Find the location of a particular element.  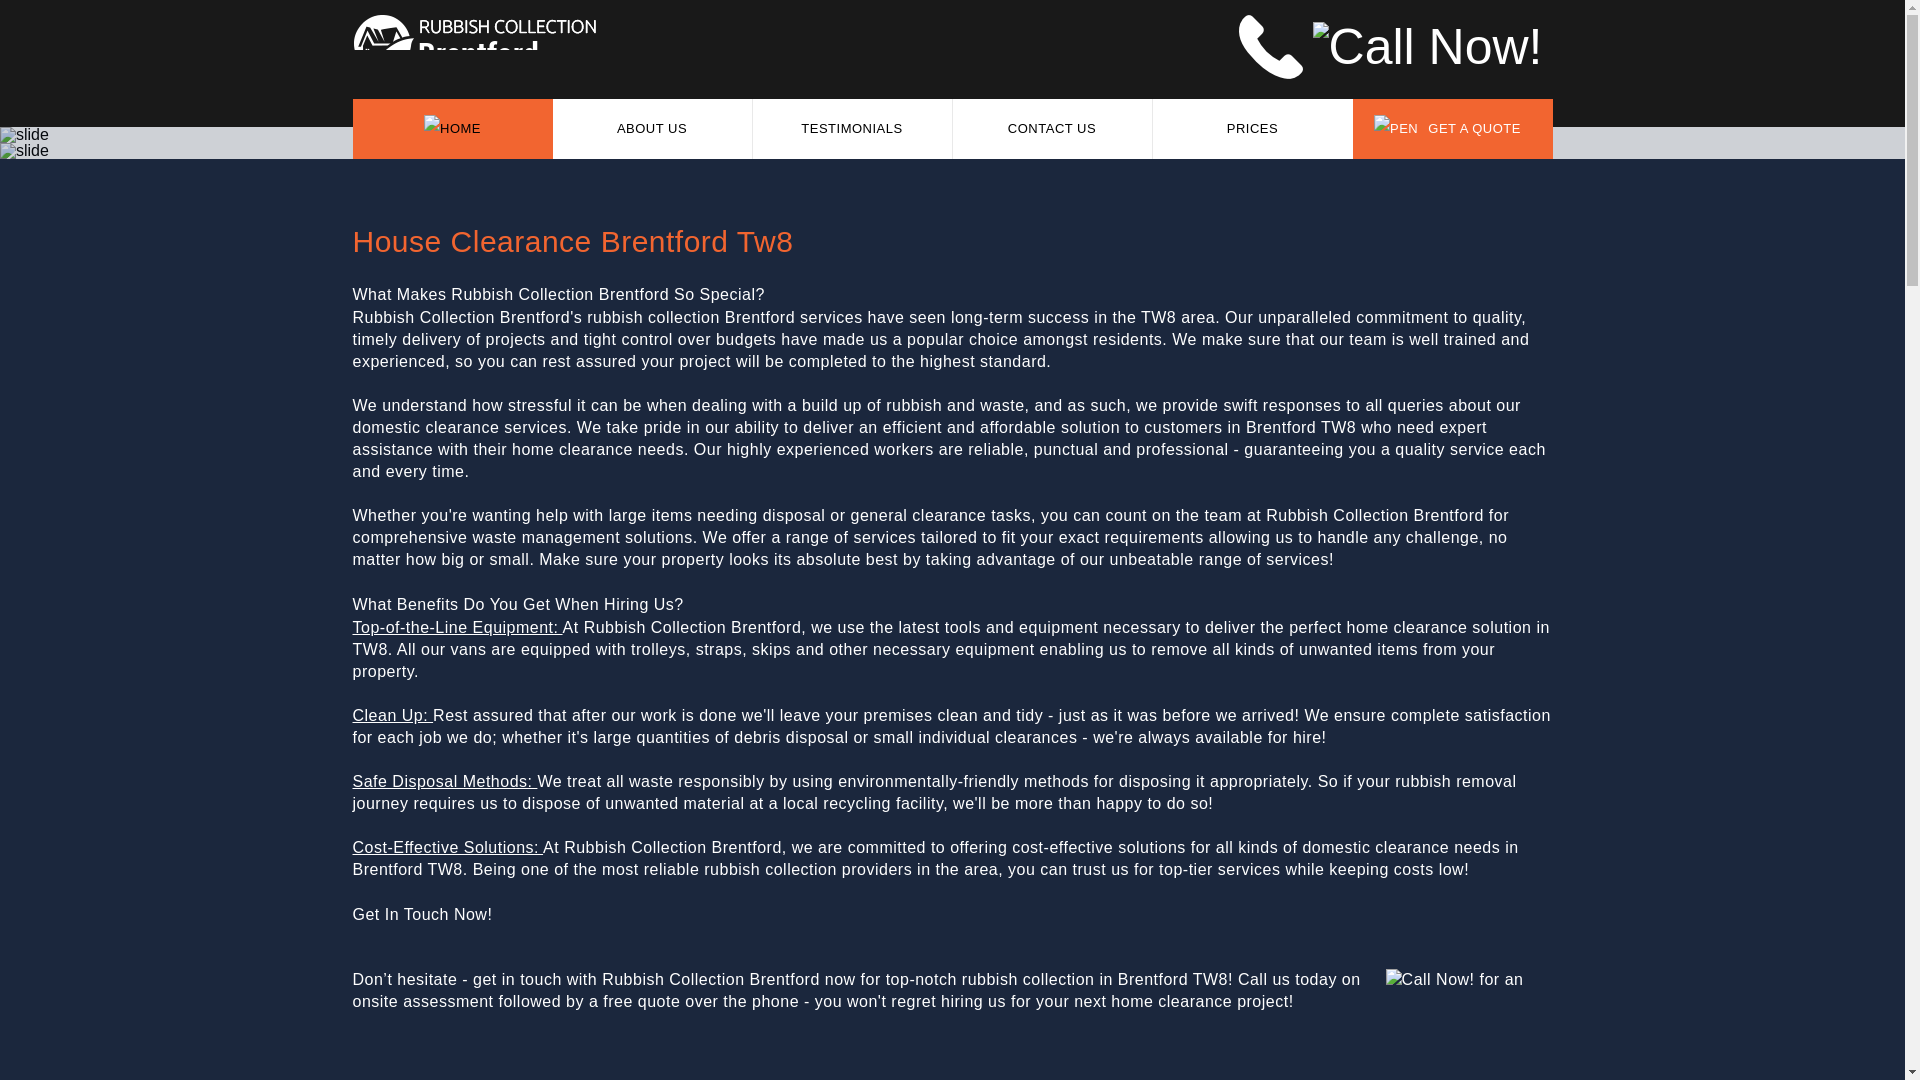

ABOUT US is located at coordinates (652, 128).